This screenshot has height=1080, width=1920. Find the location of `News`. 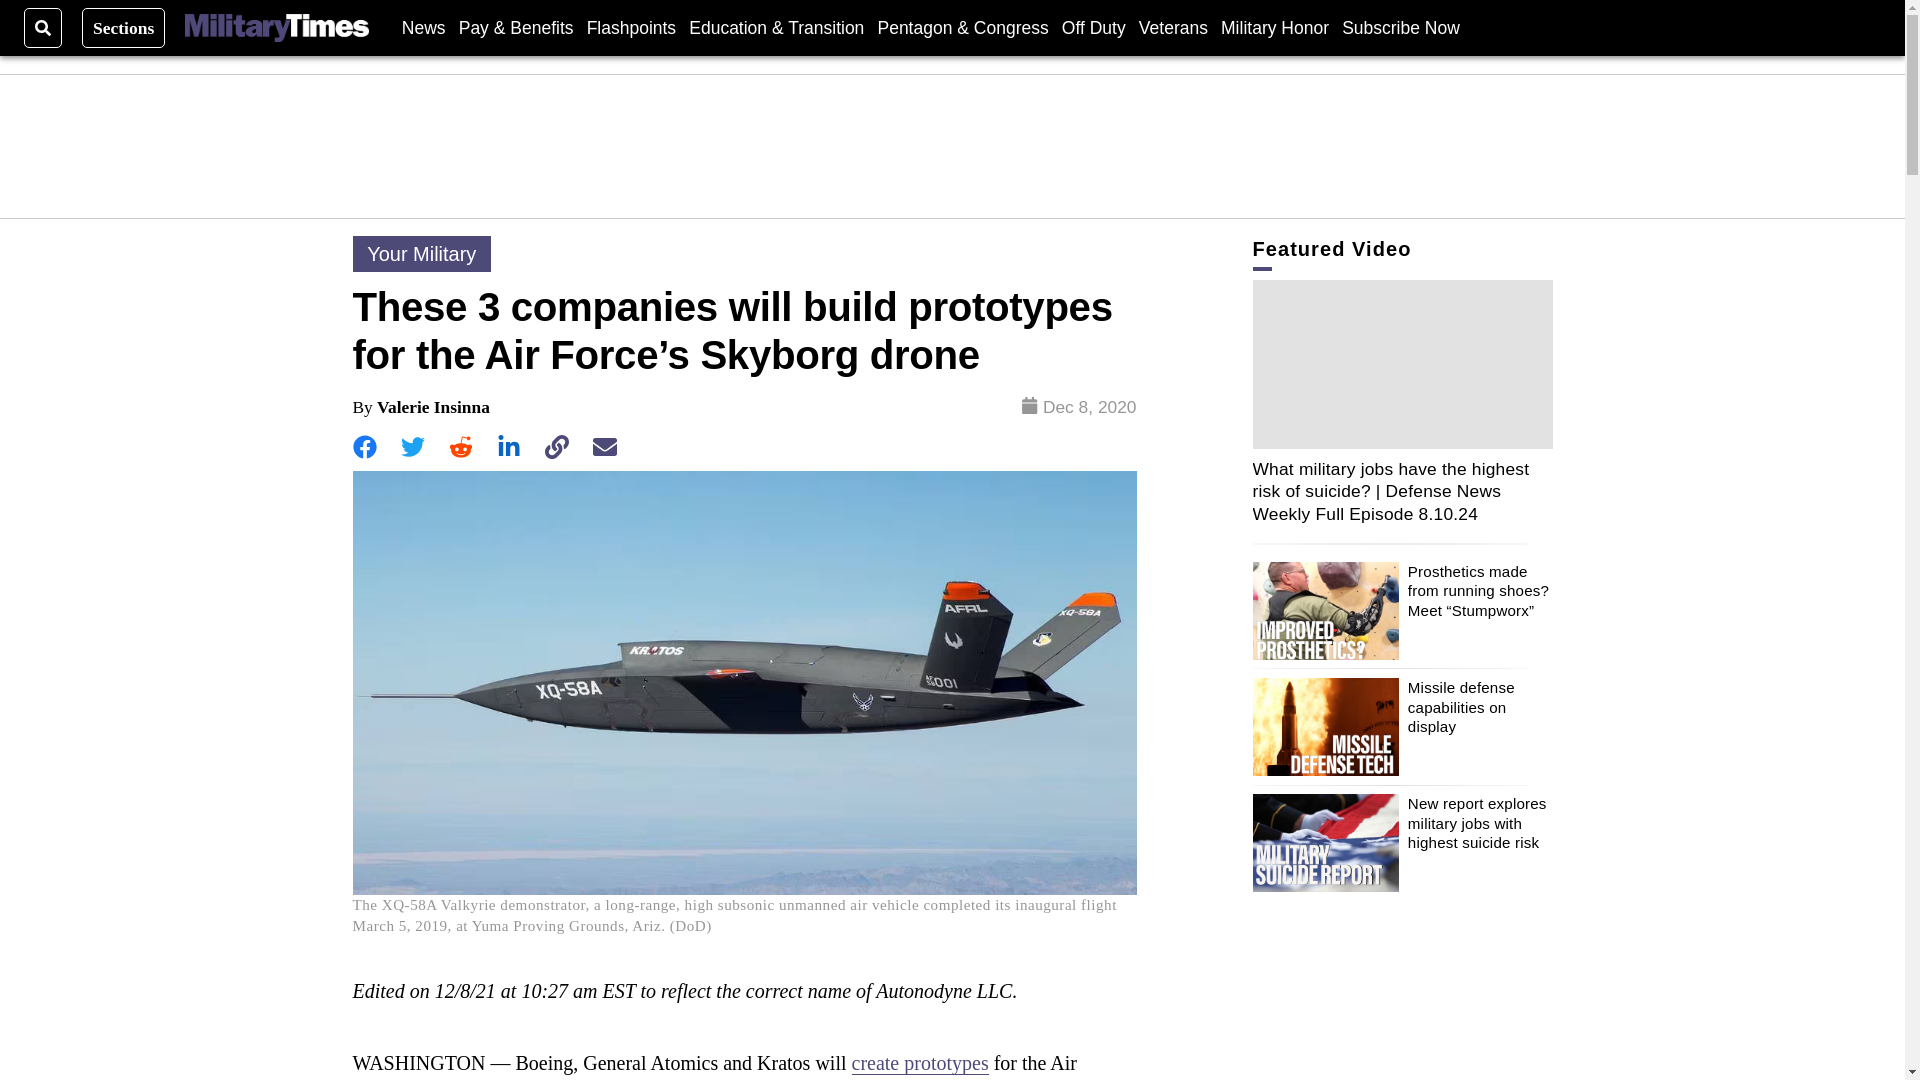

News is located at coordinates (423, 27).